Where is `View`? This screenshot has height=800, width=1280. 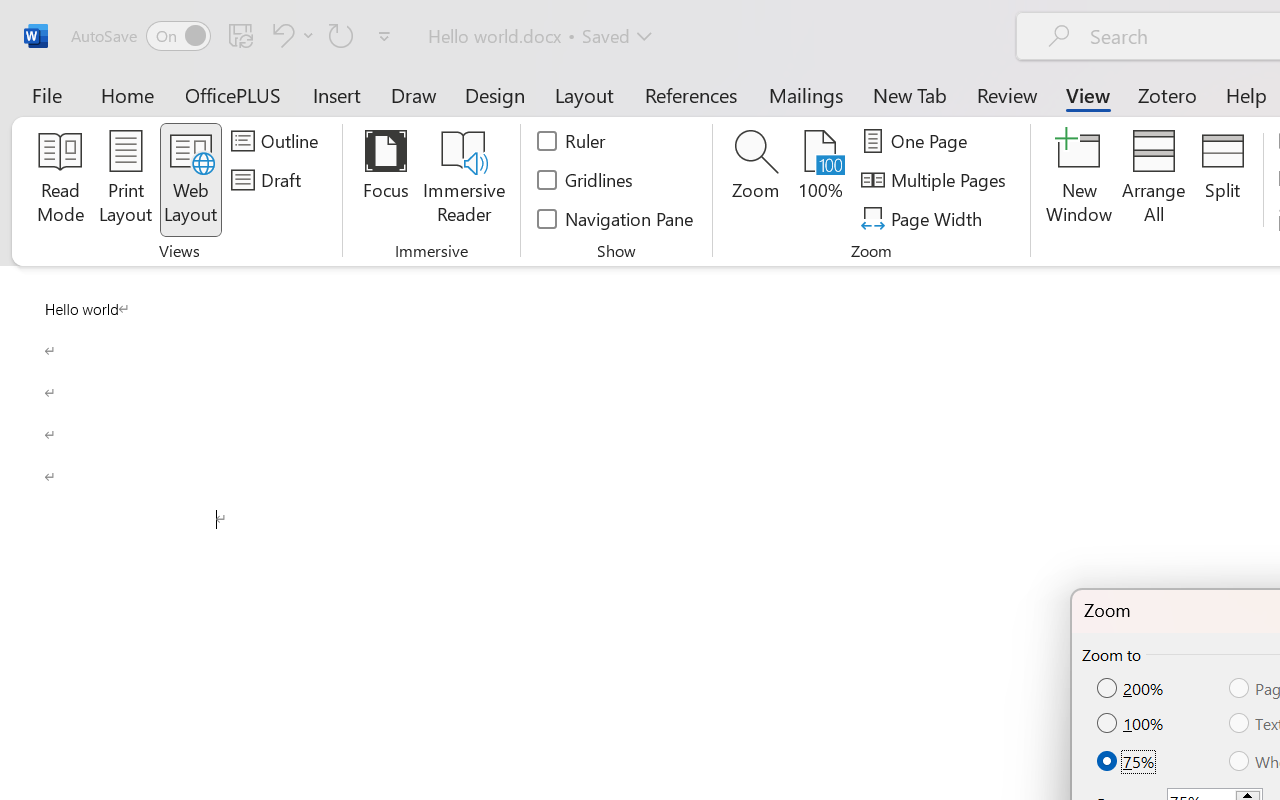 View is located at coordinates (1088, 94).